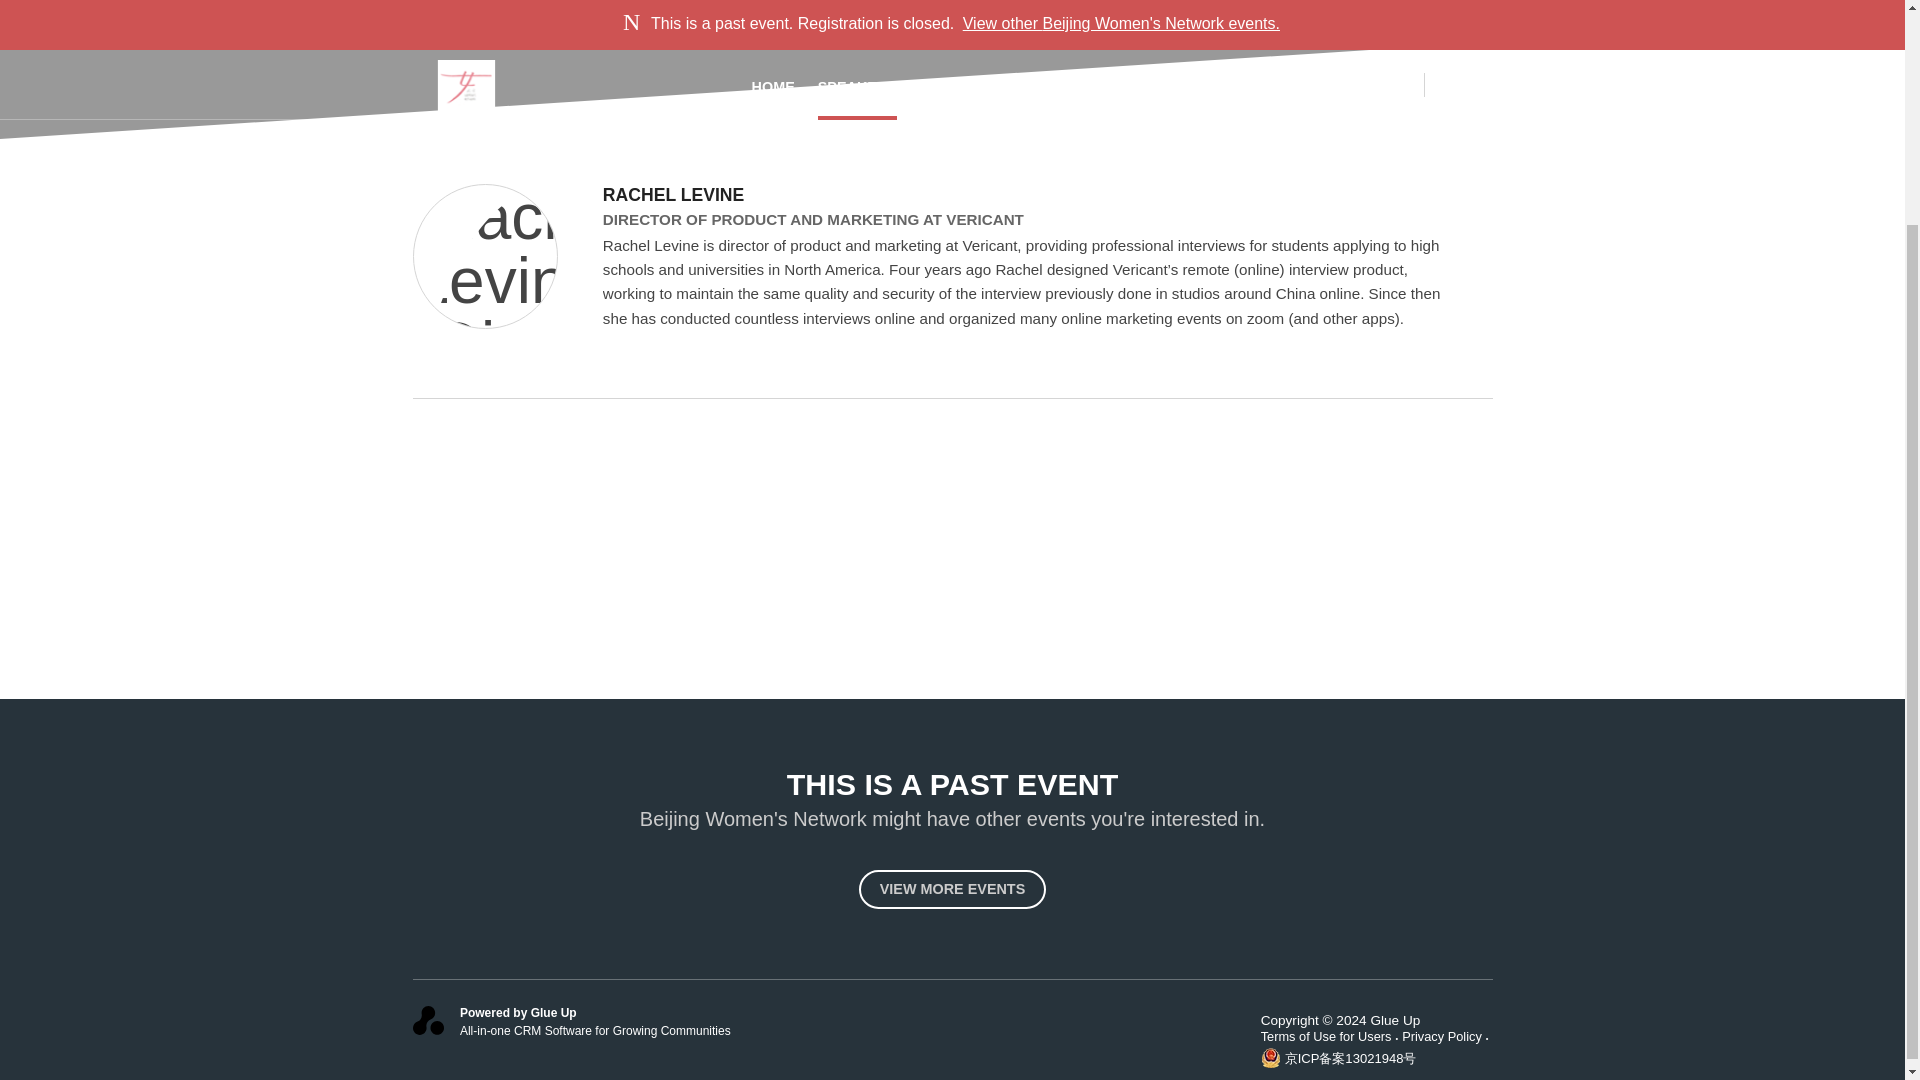 The height and width of the screenshot is (1080, 1920). What do you see at coordinates (1446, 1036) in the screenshot?
I see `Privacy Policy` at bounding box center [1446, 1036].